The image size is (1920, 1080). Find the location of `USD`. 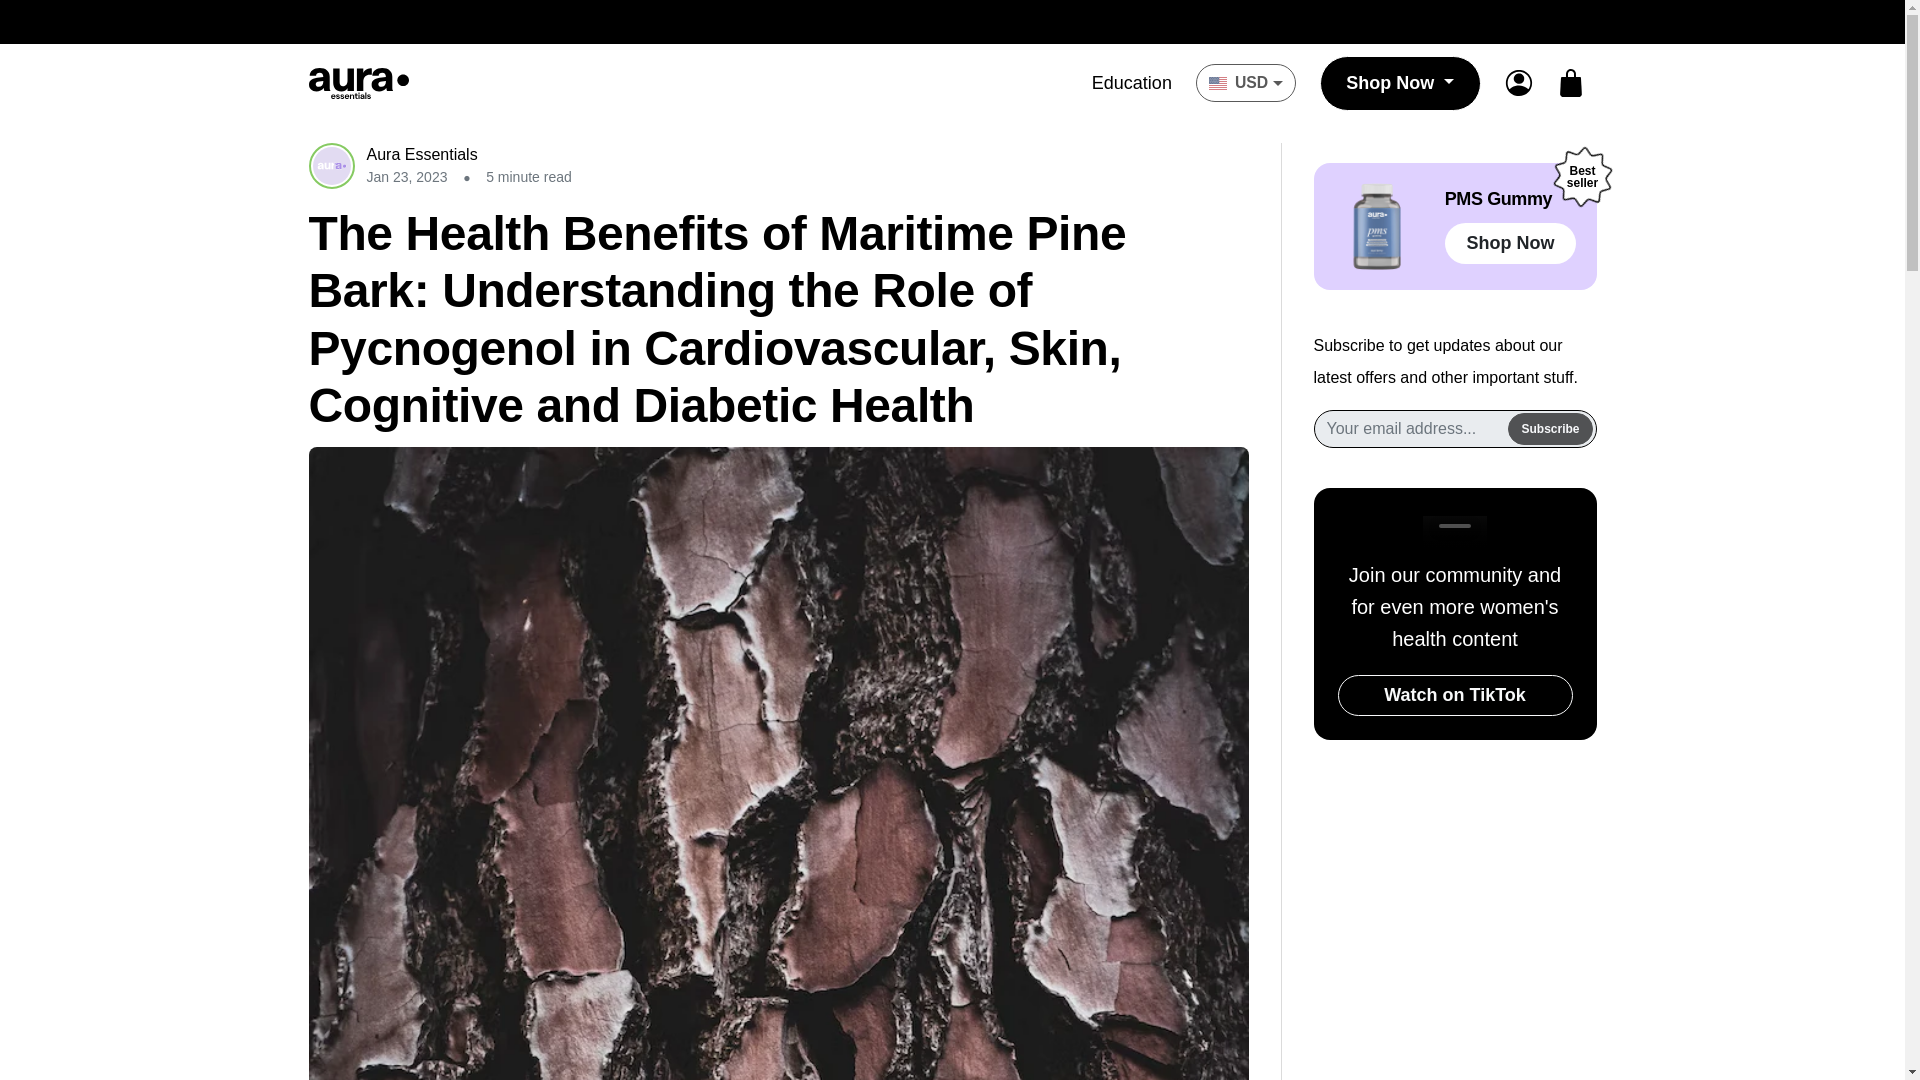

USD is located at coordinates (1246, 82).